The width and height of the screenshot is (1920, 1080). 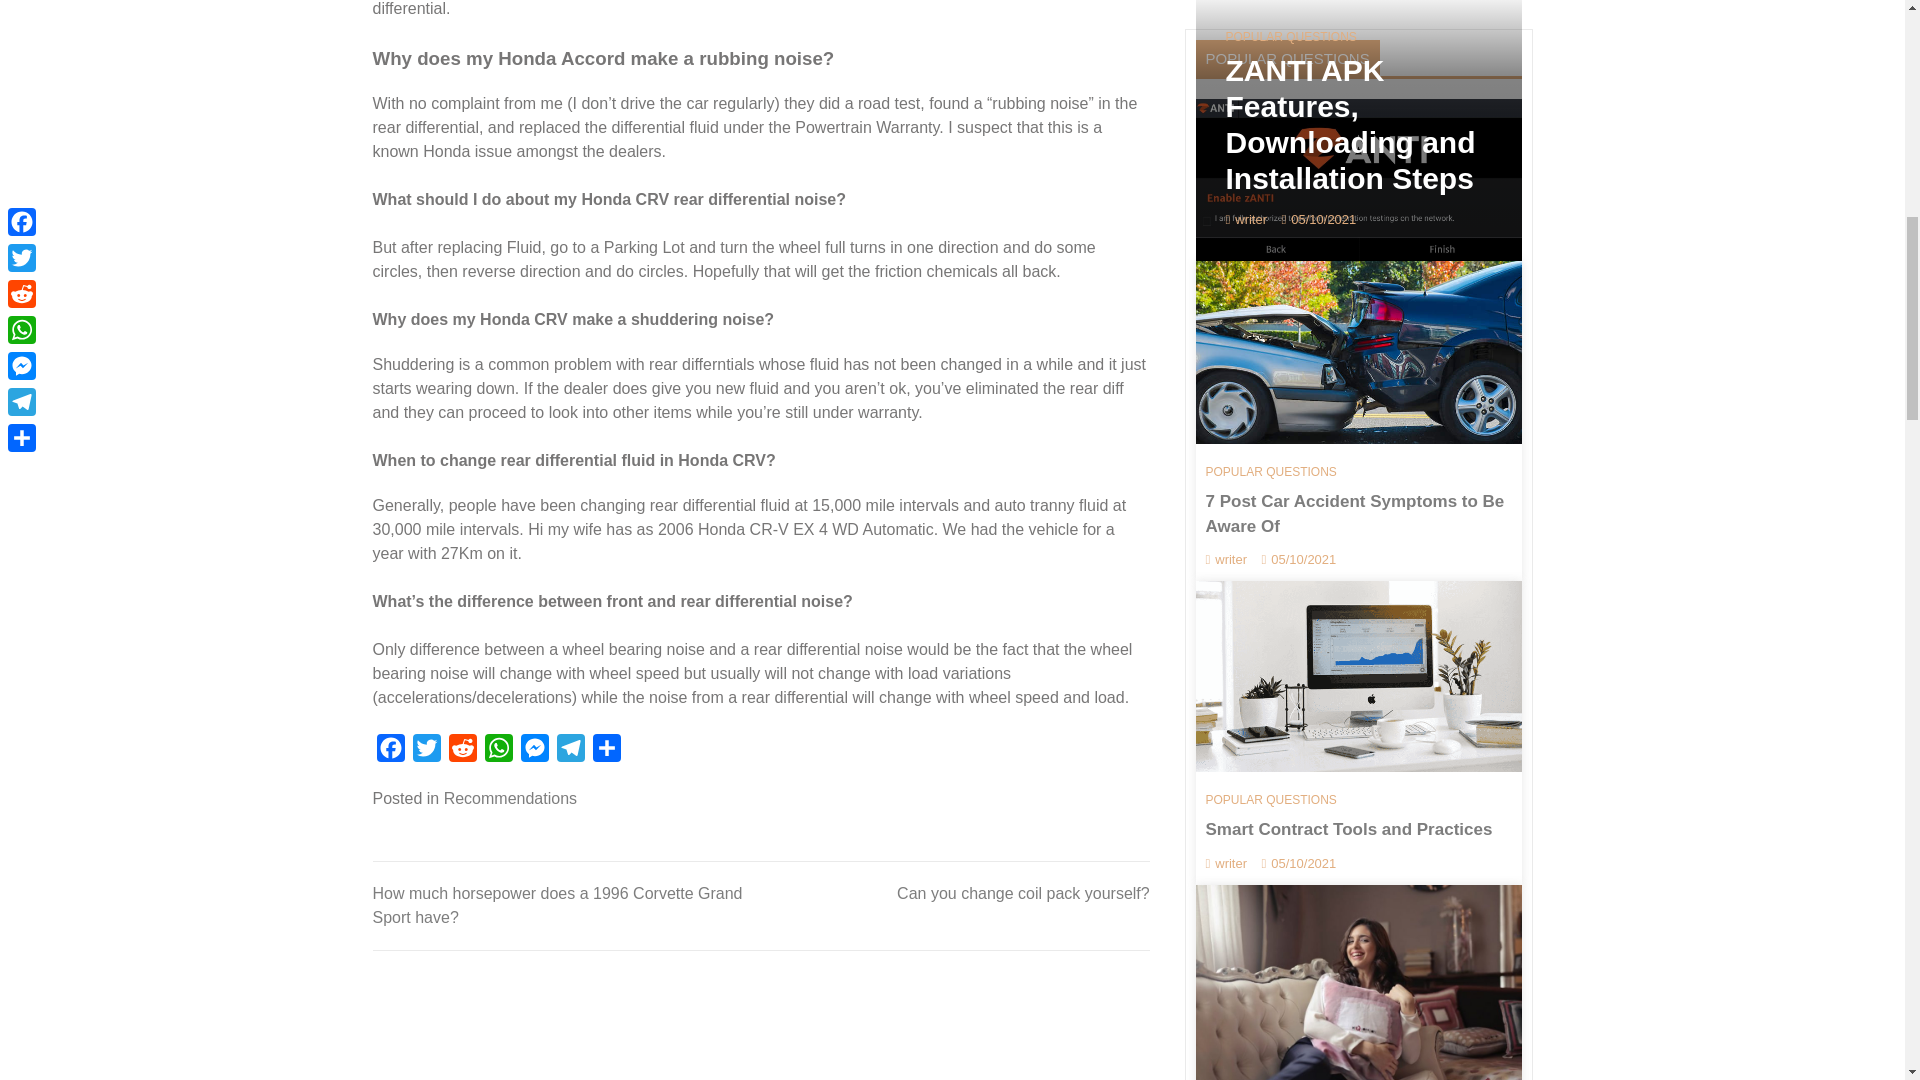 What do you see at coordinates (556, 904) in the screenshot?
I see `How much horsepower does a 1996 Corvette Grand Sport have?` at bounding box center [556, 904].